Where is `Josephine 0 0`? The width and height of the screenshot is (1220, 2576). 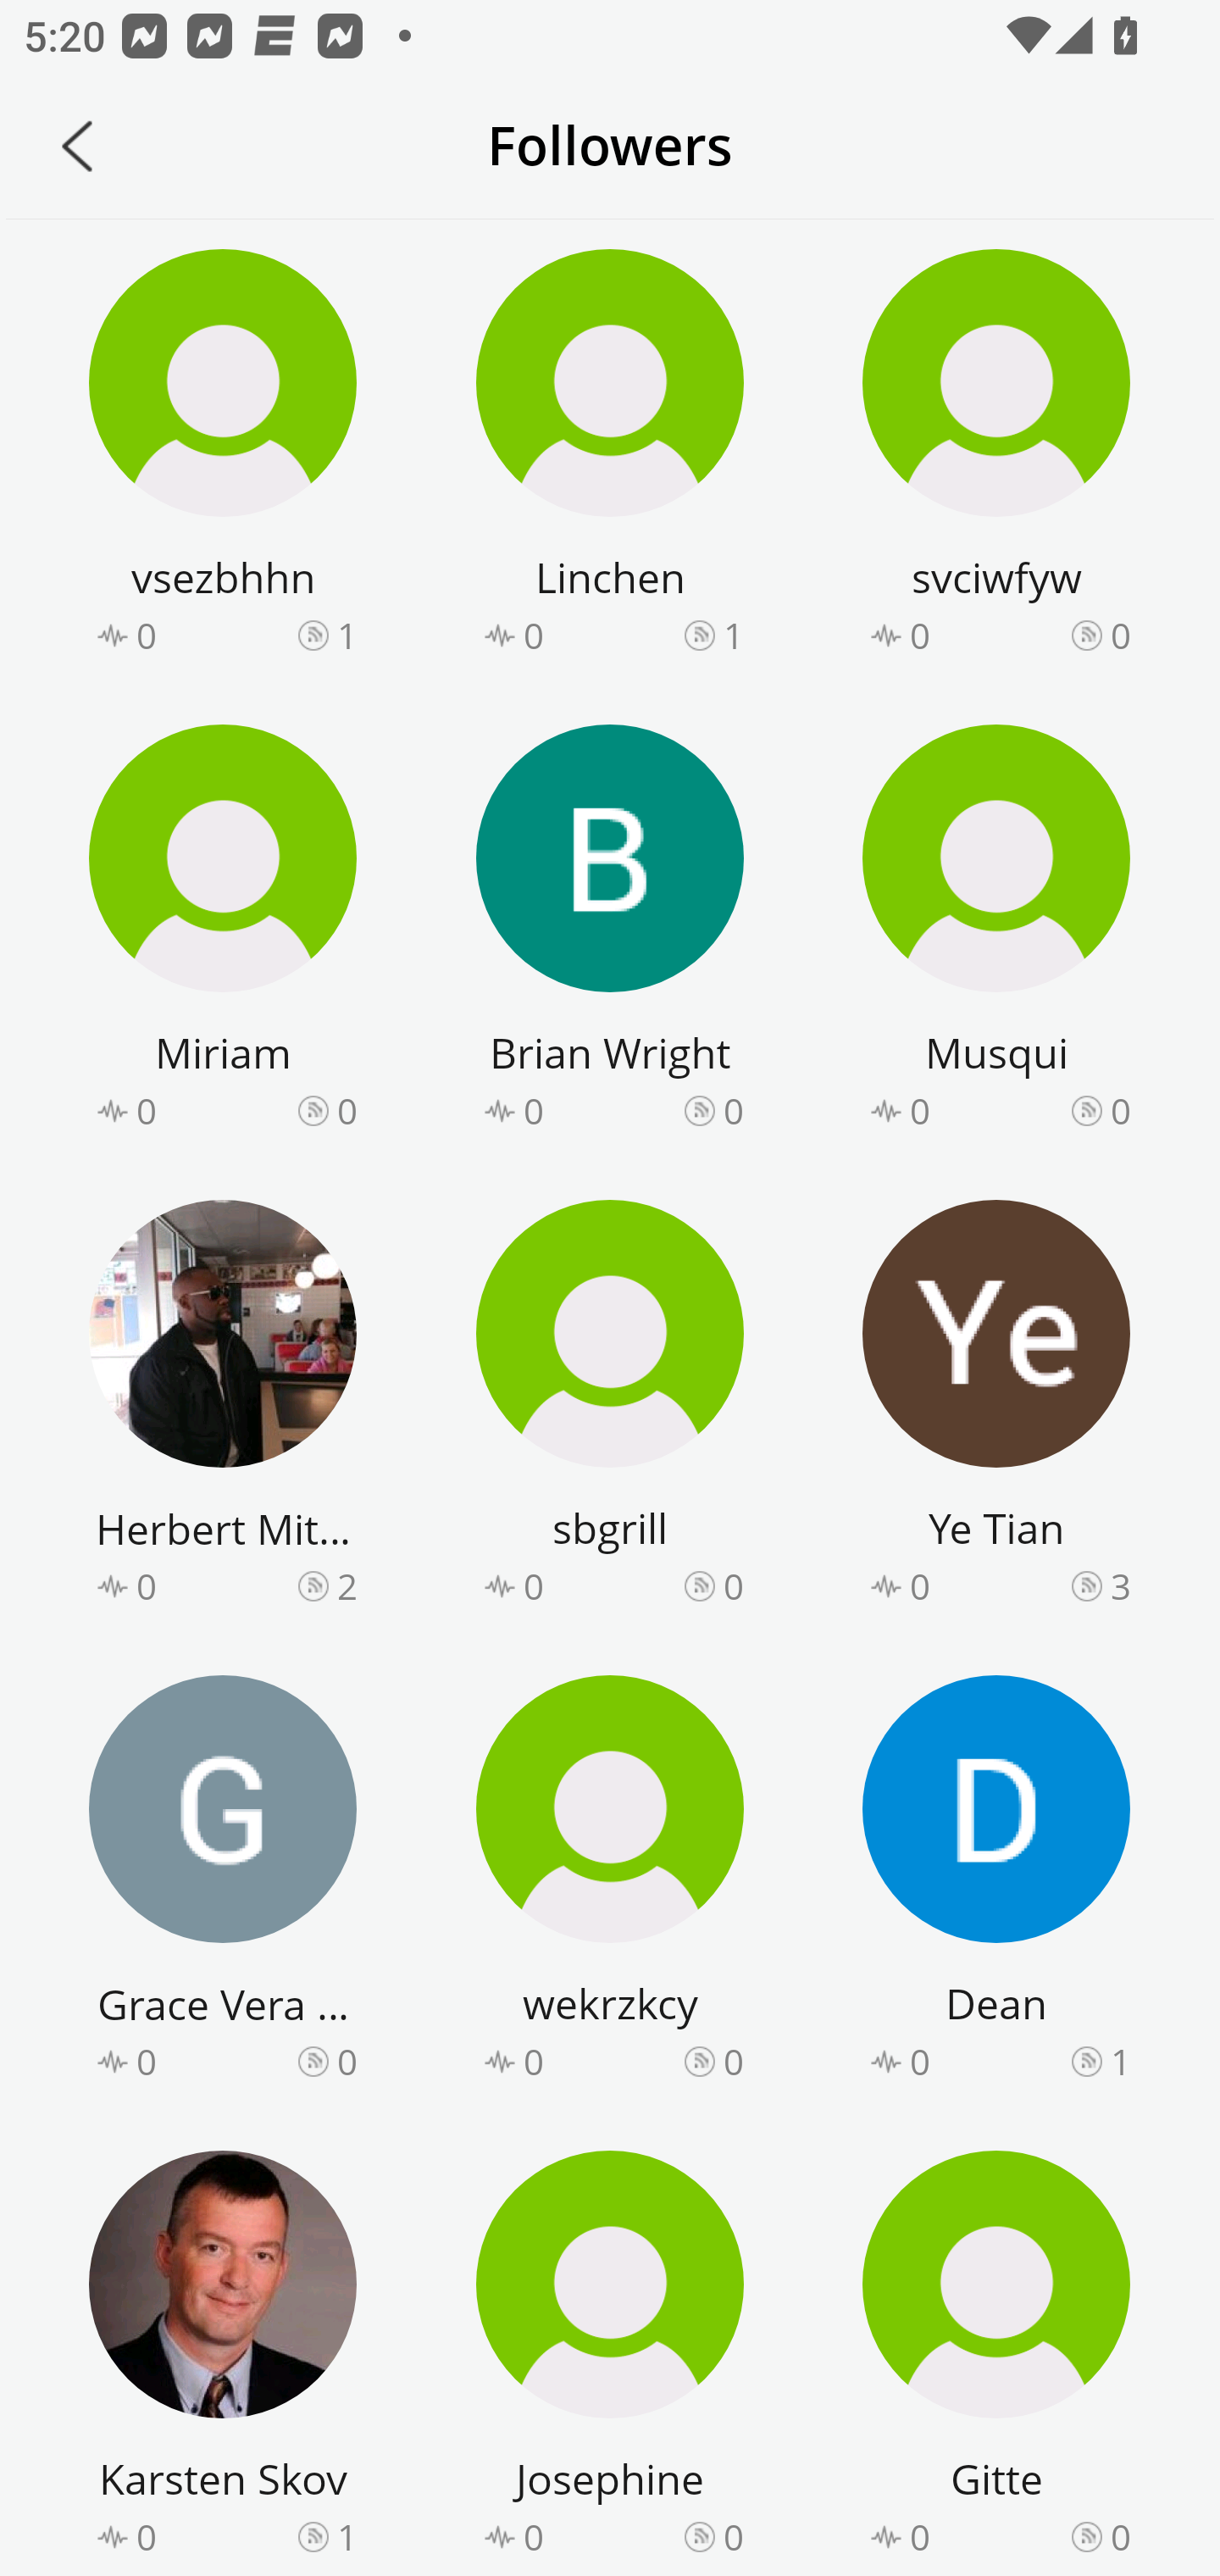 Josephine 0 0 is located at coordinates (610, 2357).